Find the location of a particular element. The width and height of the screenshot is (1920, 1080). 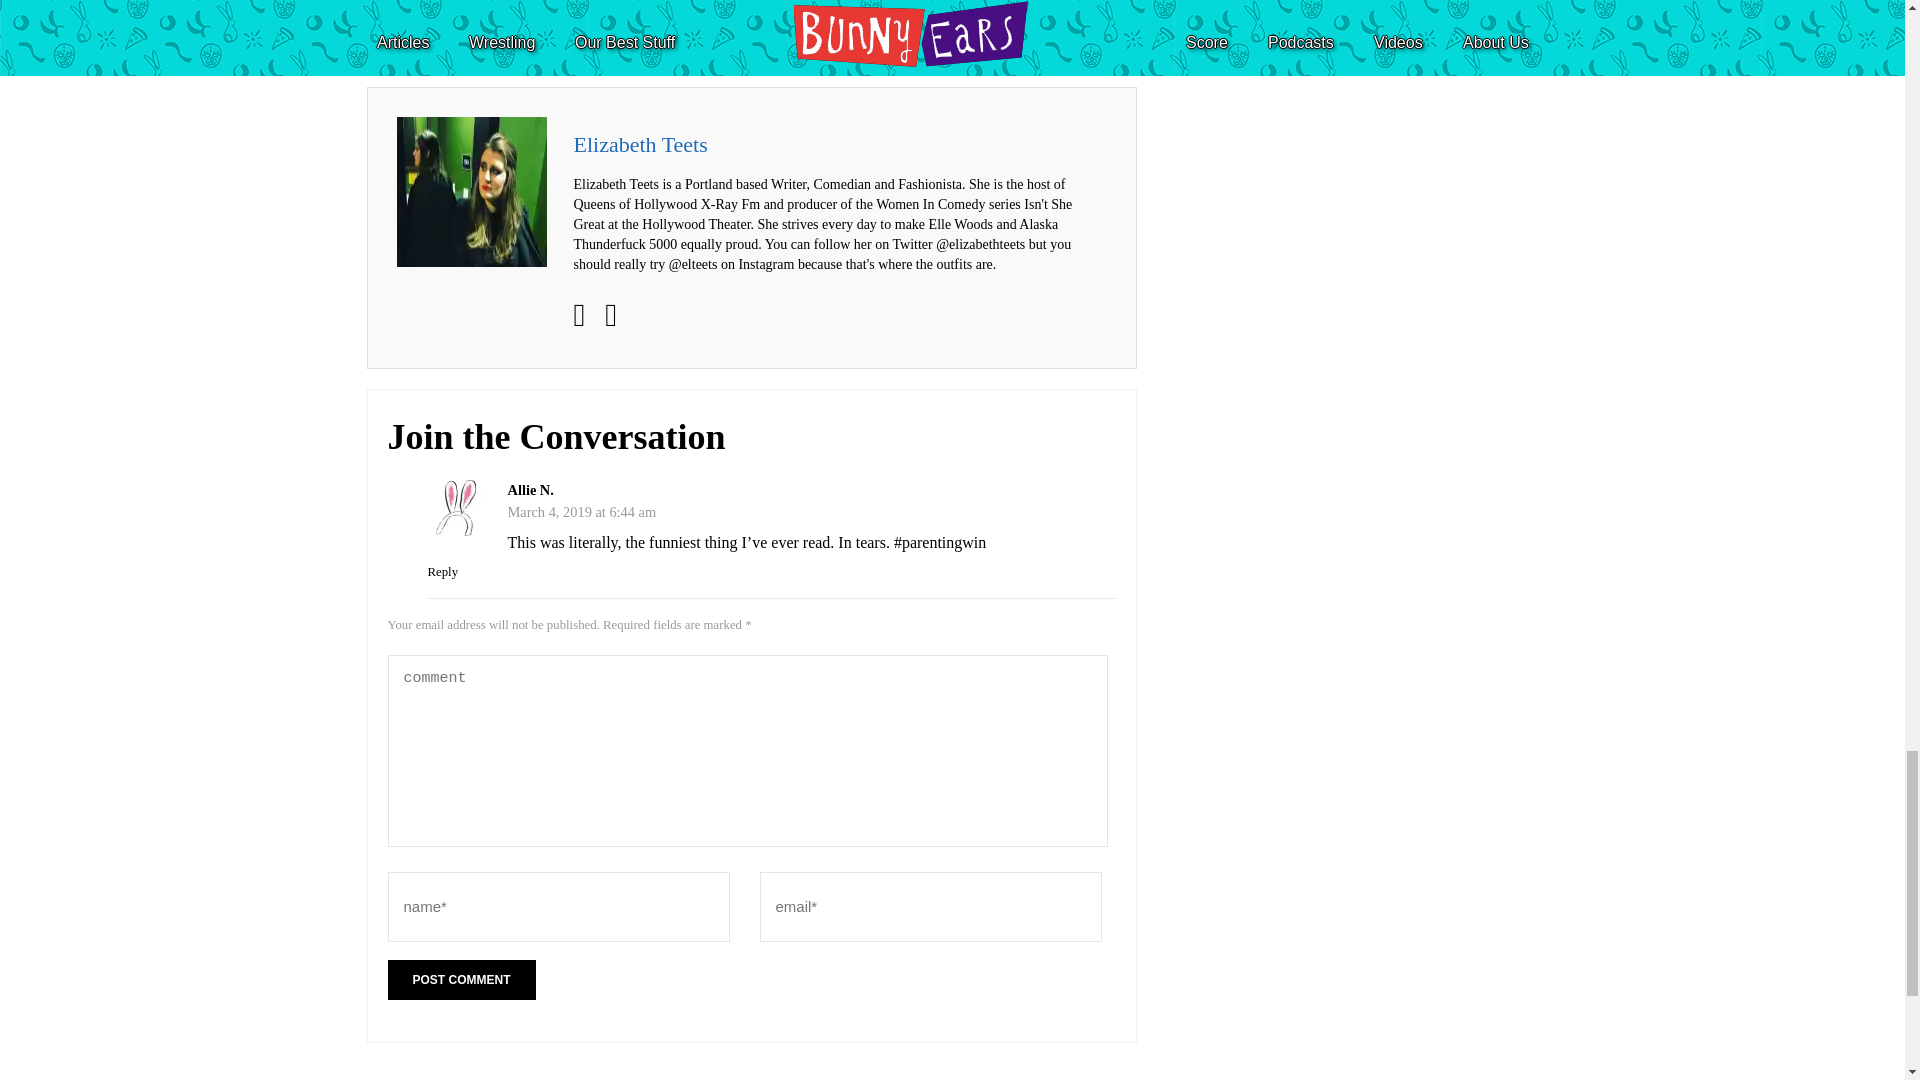

ELIZABETH TEETS is located at coordinates (602, 29).